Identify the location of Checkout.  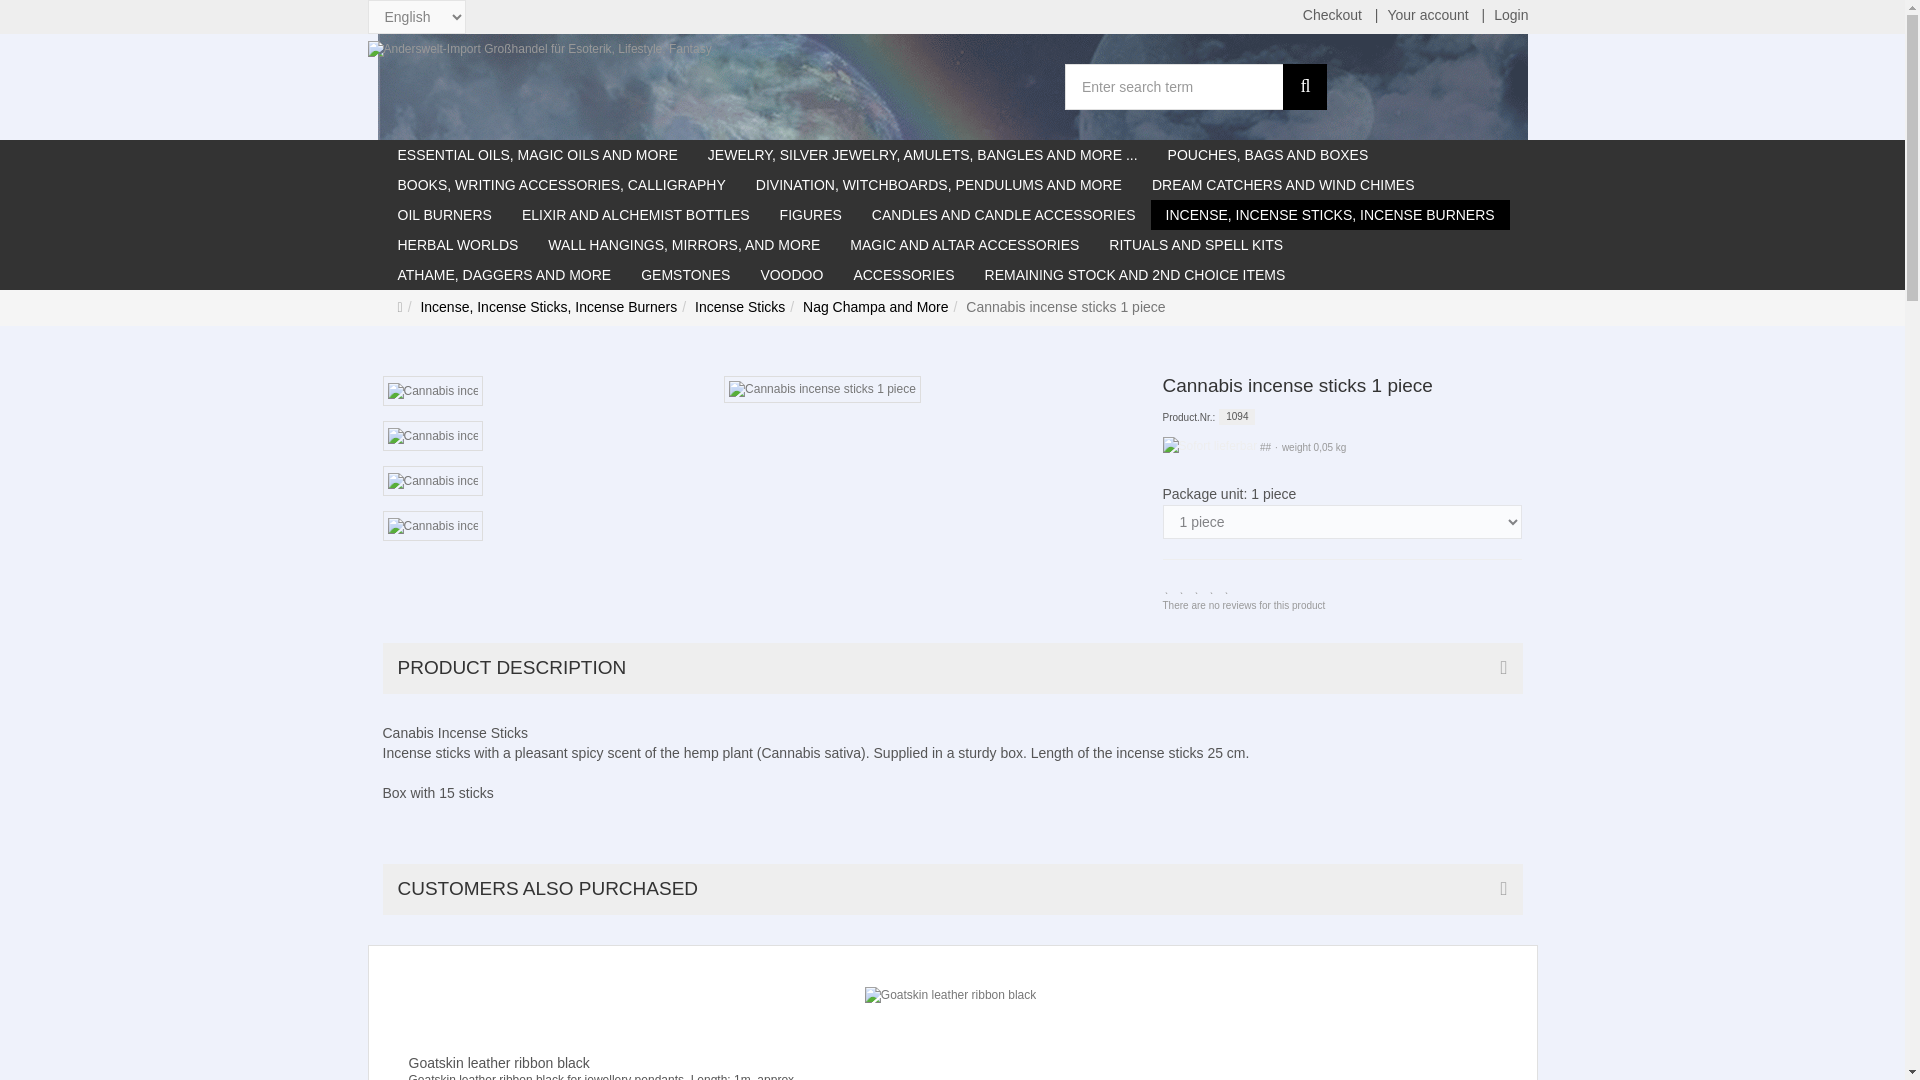
(1332, 16).